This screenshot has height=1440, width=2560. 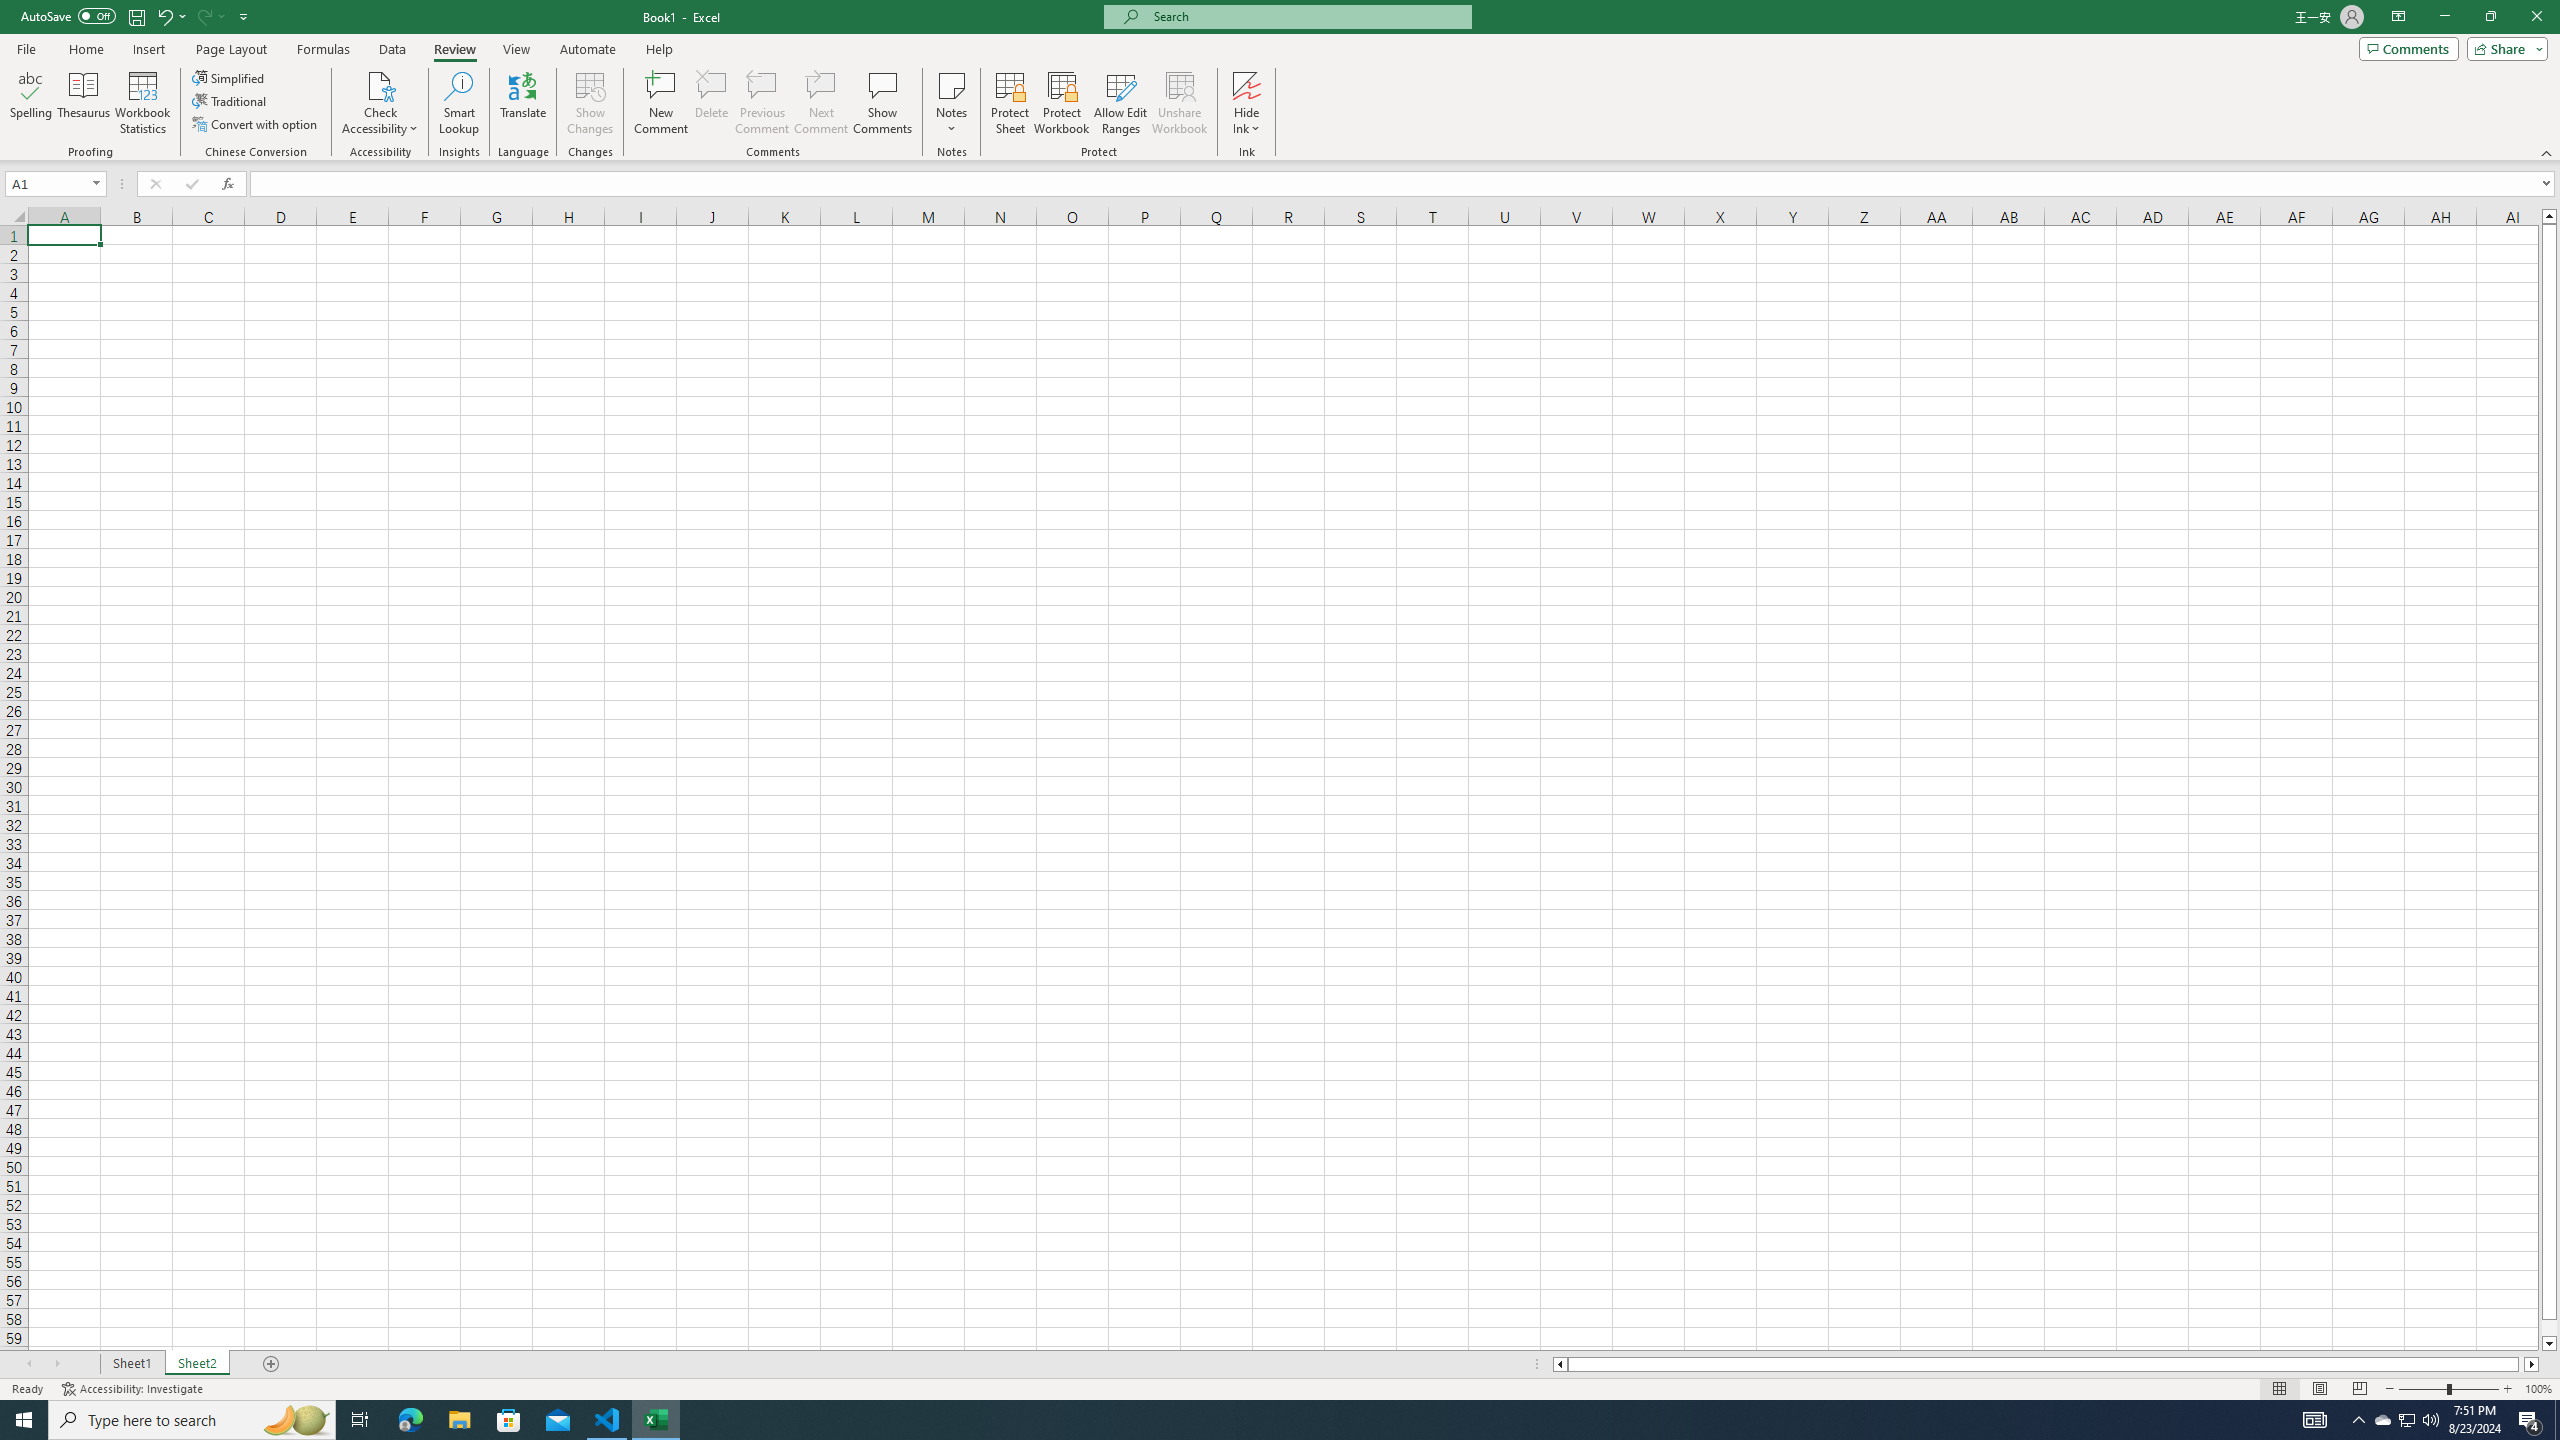 What do you see at coordinates (881, 103) in the screenshot?
I see `Show Comments` at bounding box center [881, 103].